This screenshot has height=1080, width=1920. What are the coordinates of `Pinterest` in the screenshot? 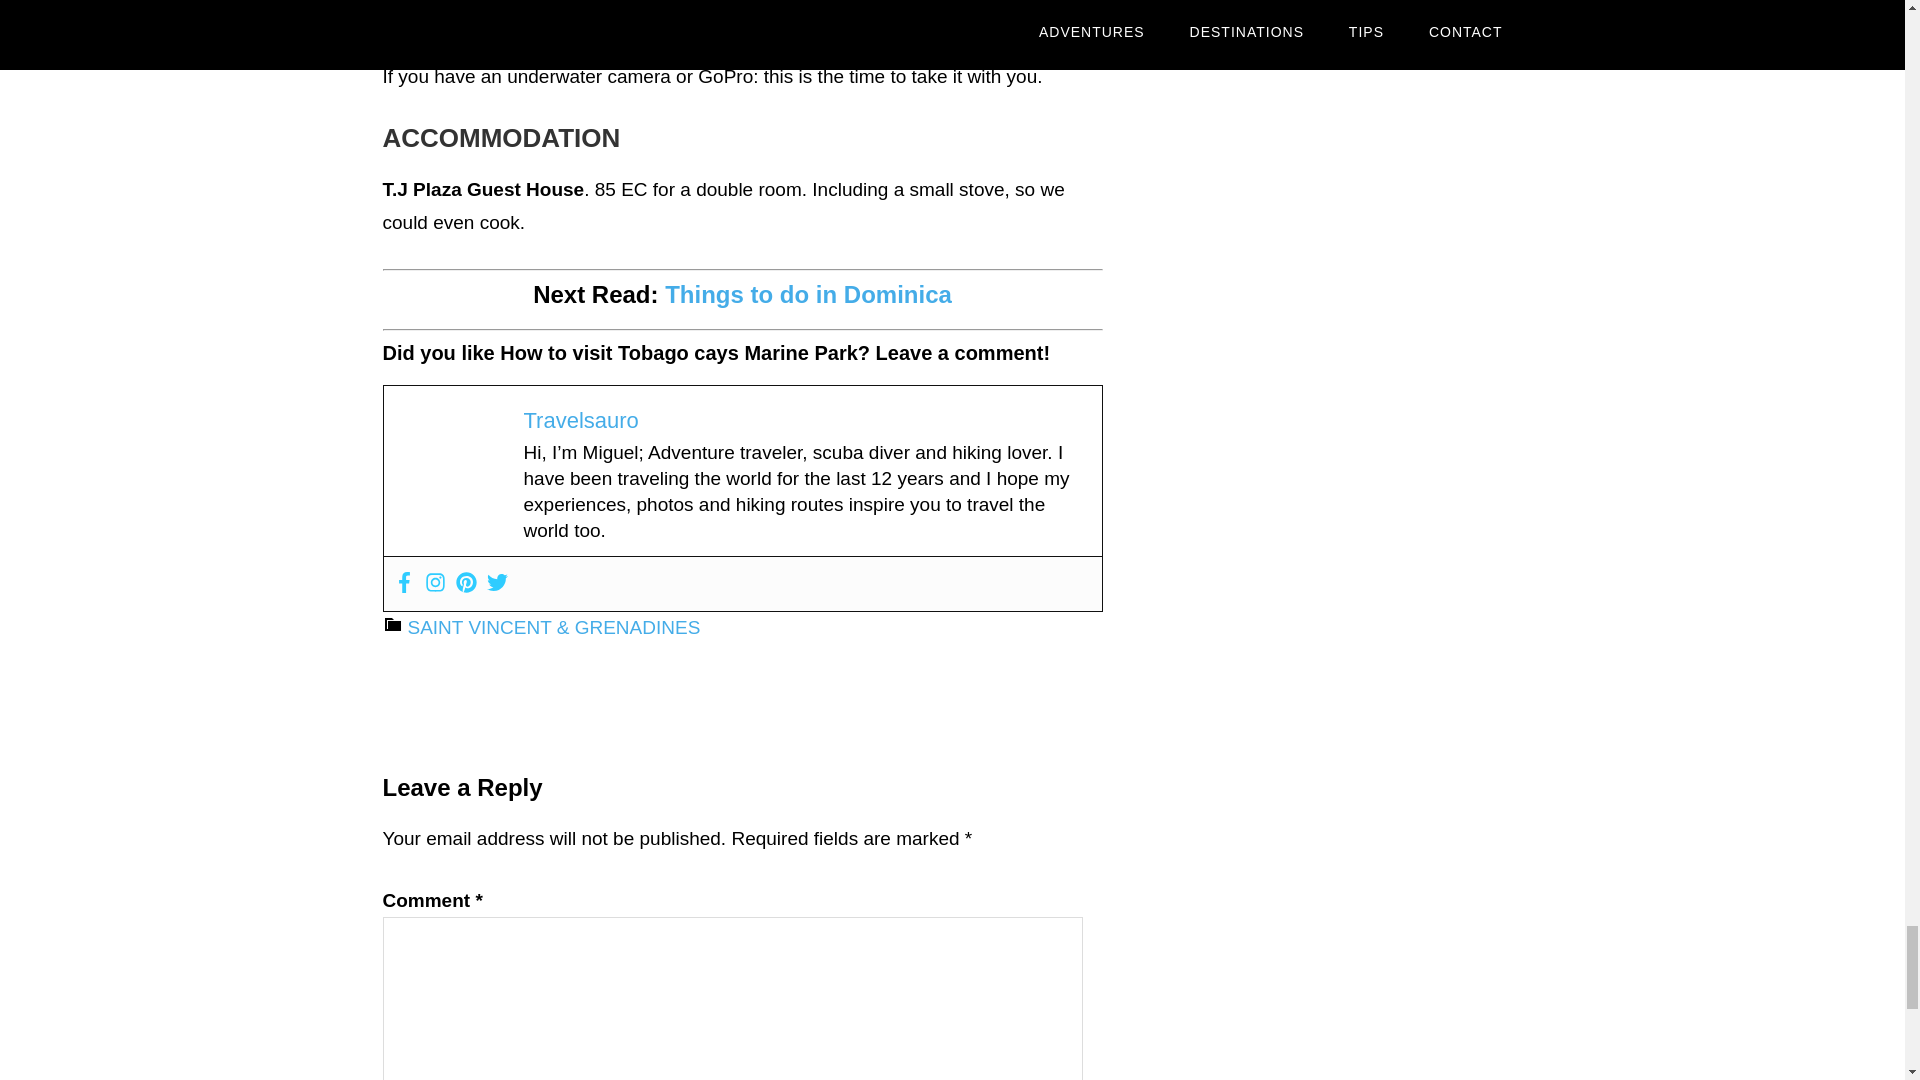 It's located at (466, 584).